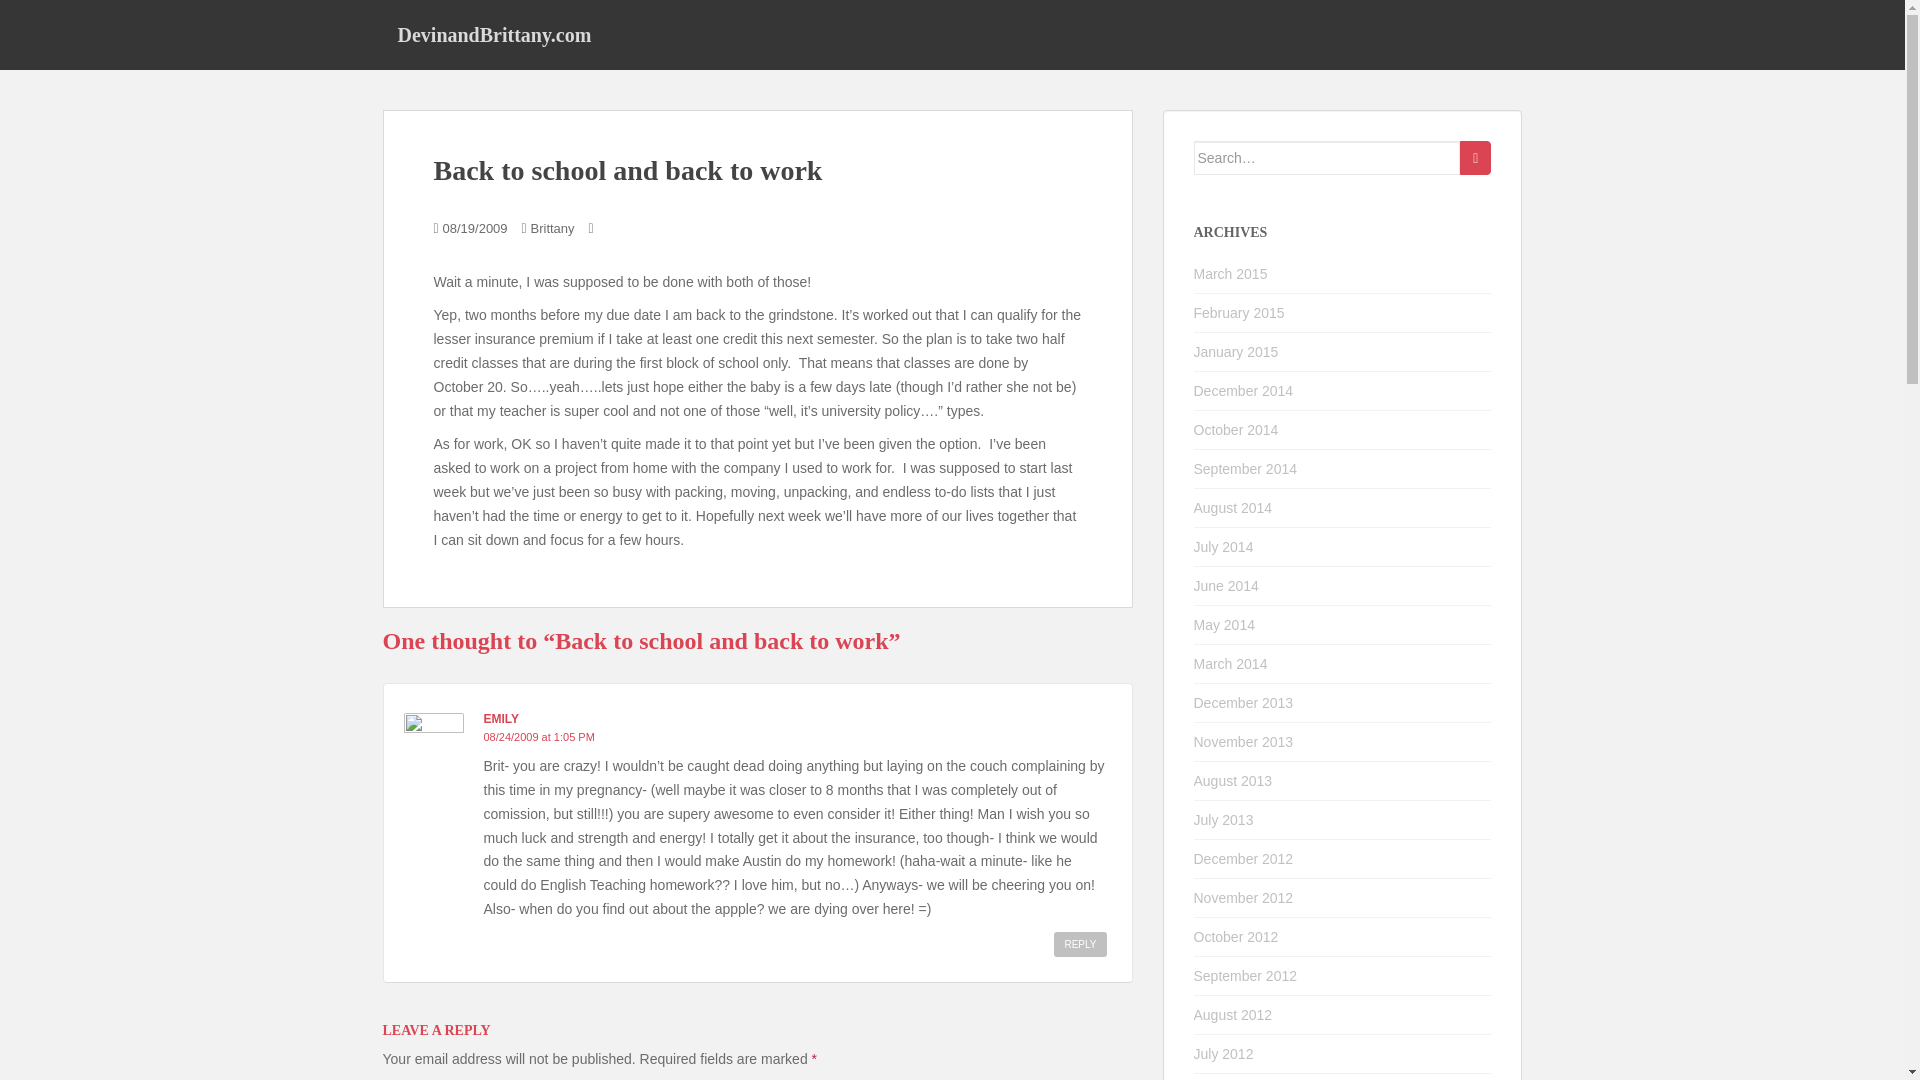 This screenshot has width=1920, height=1080. What do you see at coordinates (1224, 624) in the screenshot?
I see `May 2014` at bounding box center [1224, 624].